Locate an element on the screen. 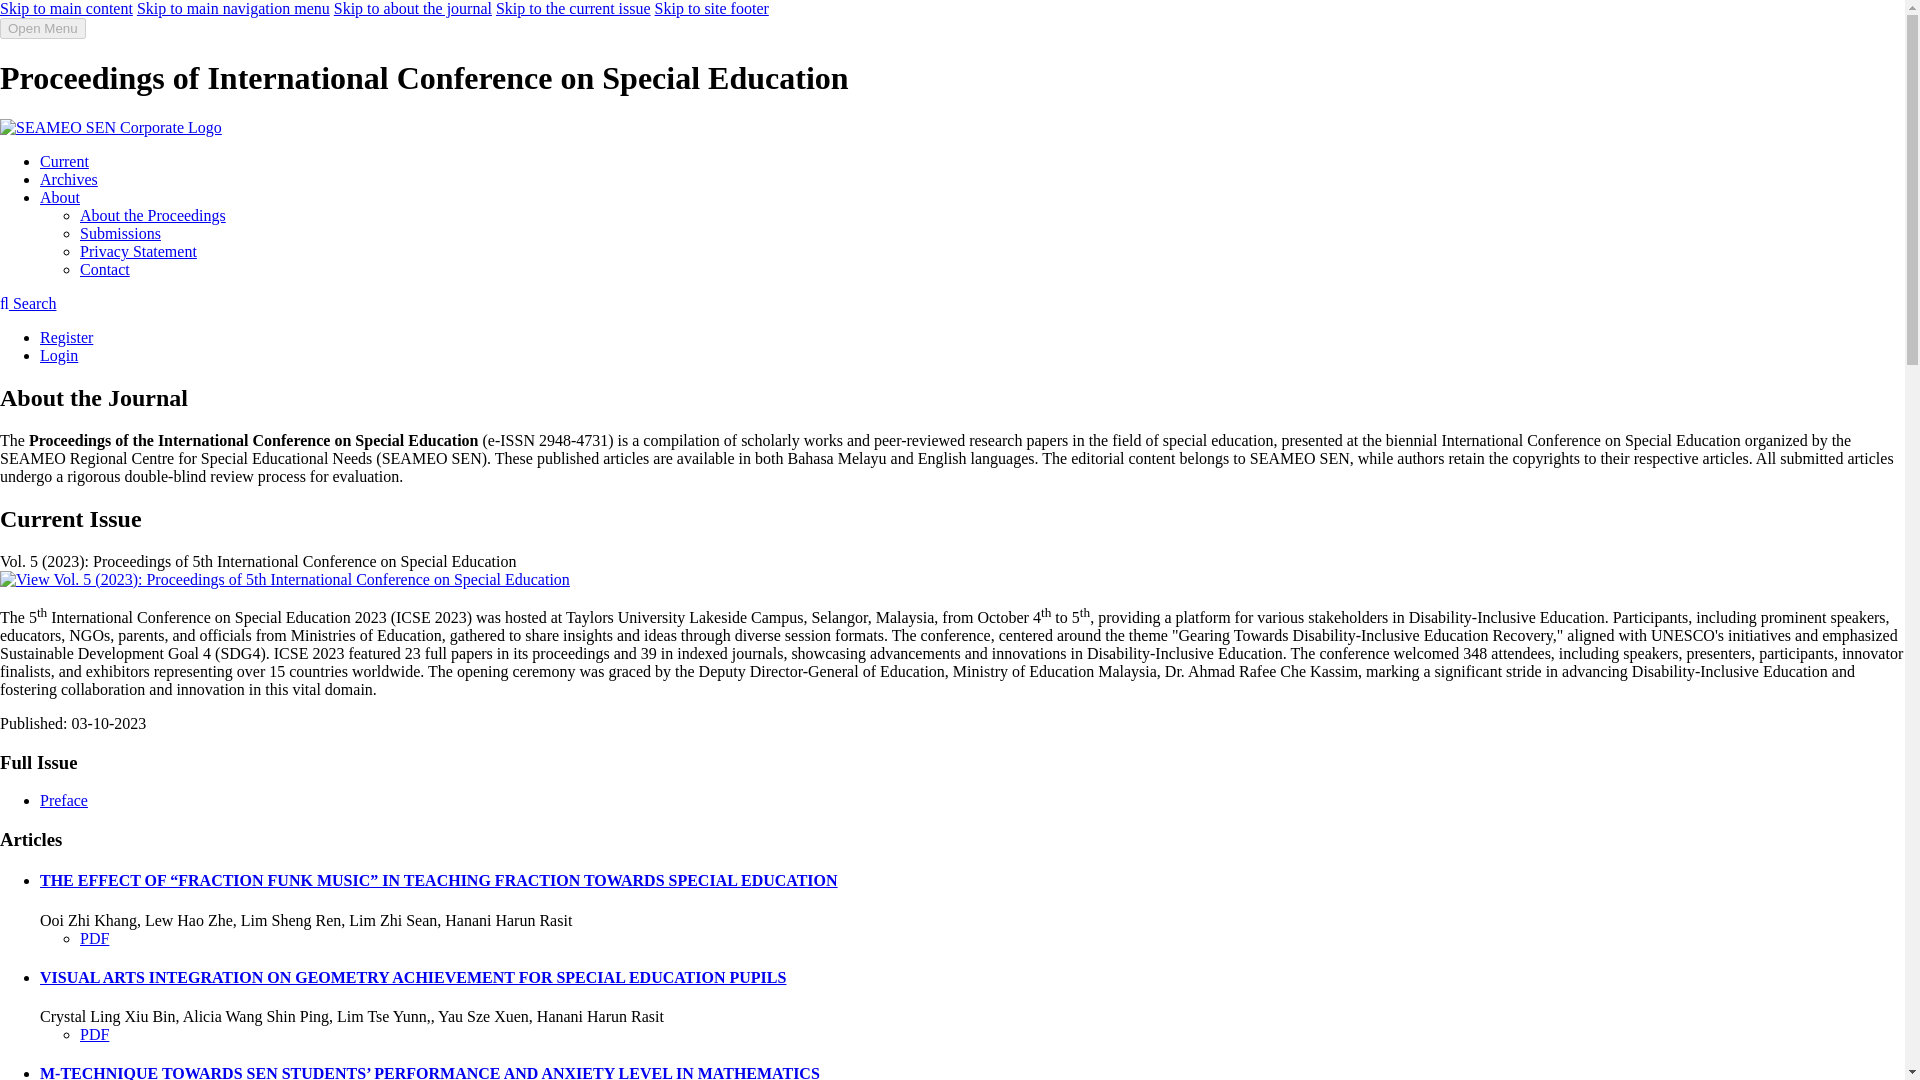 The height and width of the screenshot is (1080, 1920). Archives is located at coordinates (68, 178).